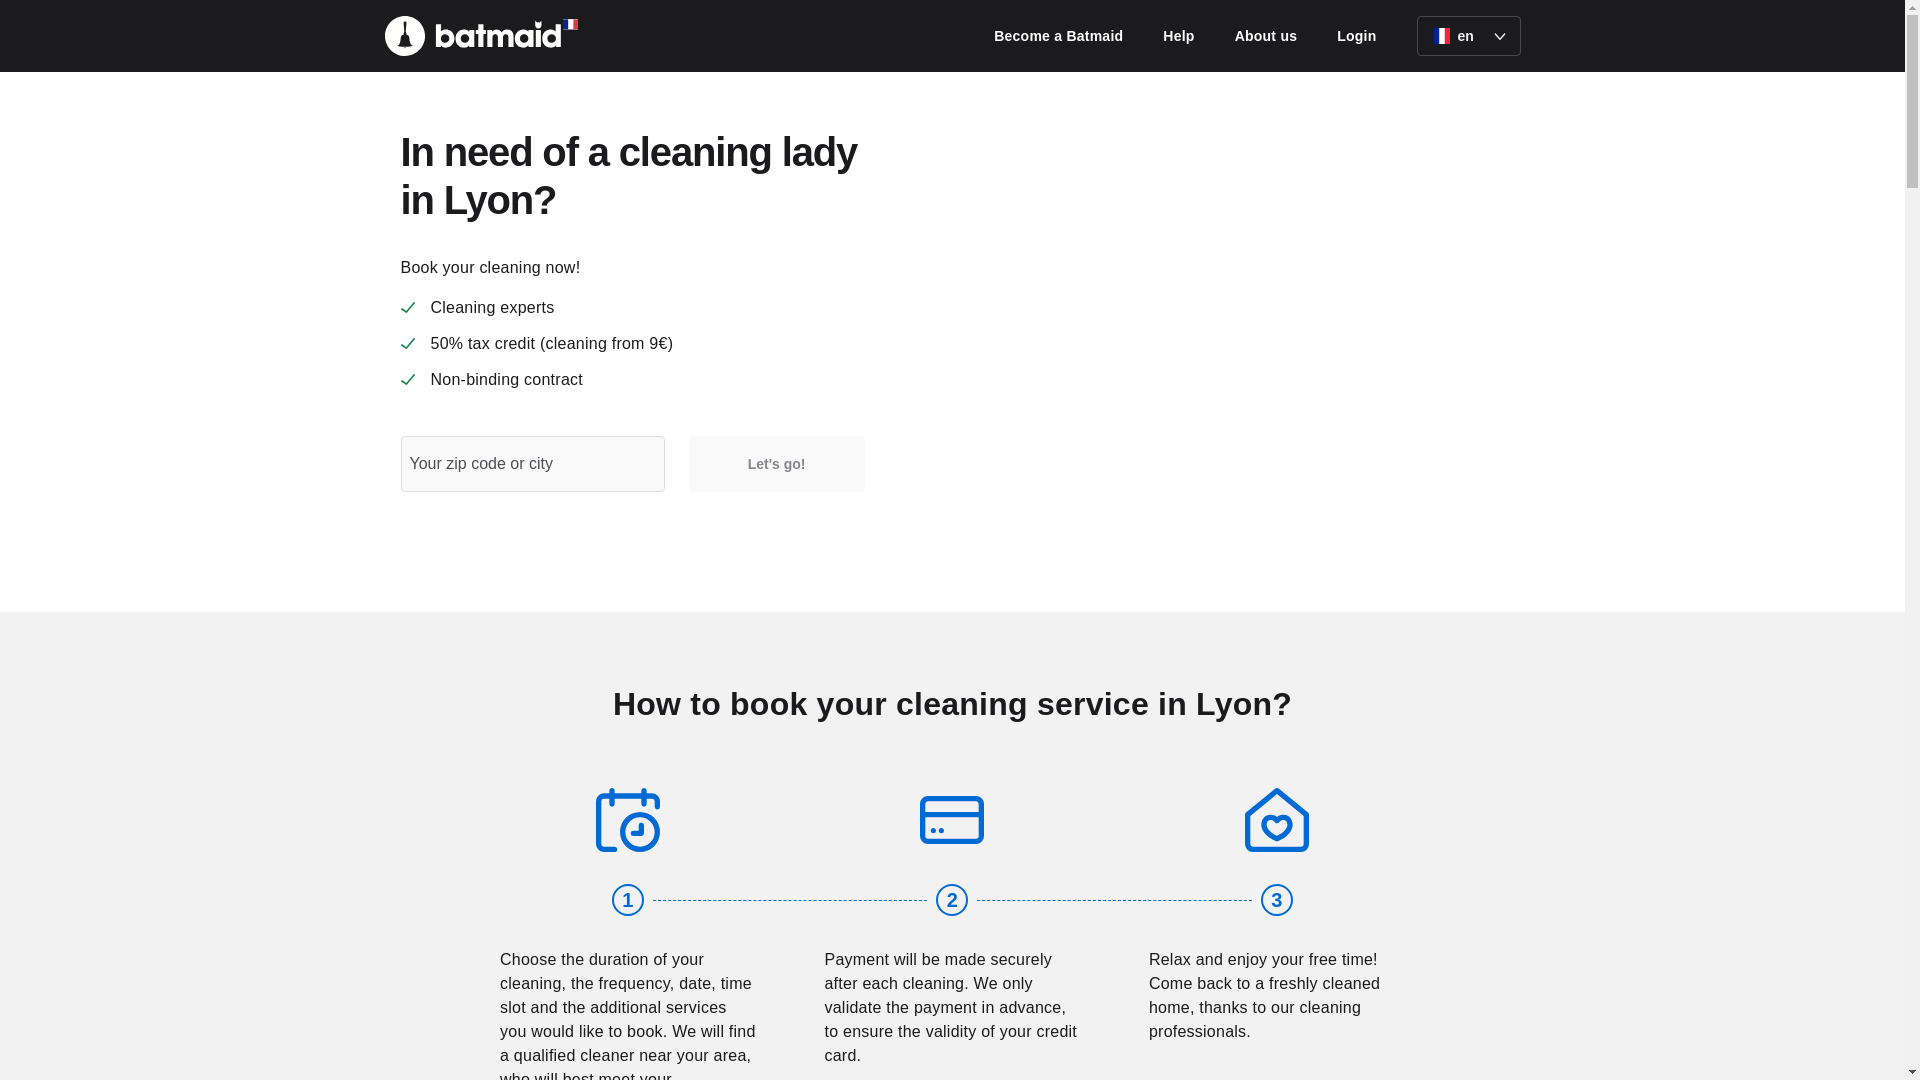 The image size is (1920, 1080). I want to click on en, so click(1468, 36).